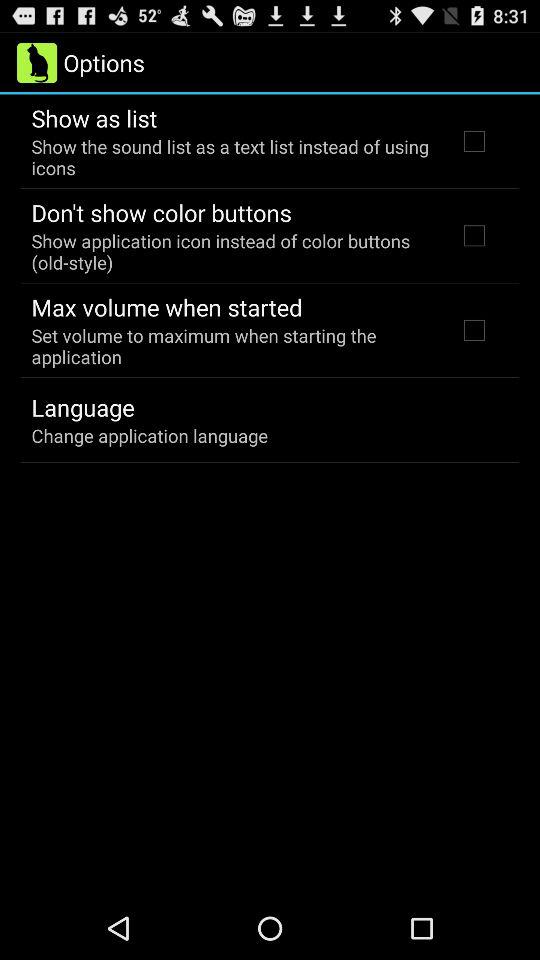 The height and width of the screenshot is (960, 540). I want to click on flip to the don t show item, so click(161, 212).